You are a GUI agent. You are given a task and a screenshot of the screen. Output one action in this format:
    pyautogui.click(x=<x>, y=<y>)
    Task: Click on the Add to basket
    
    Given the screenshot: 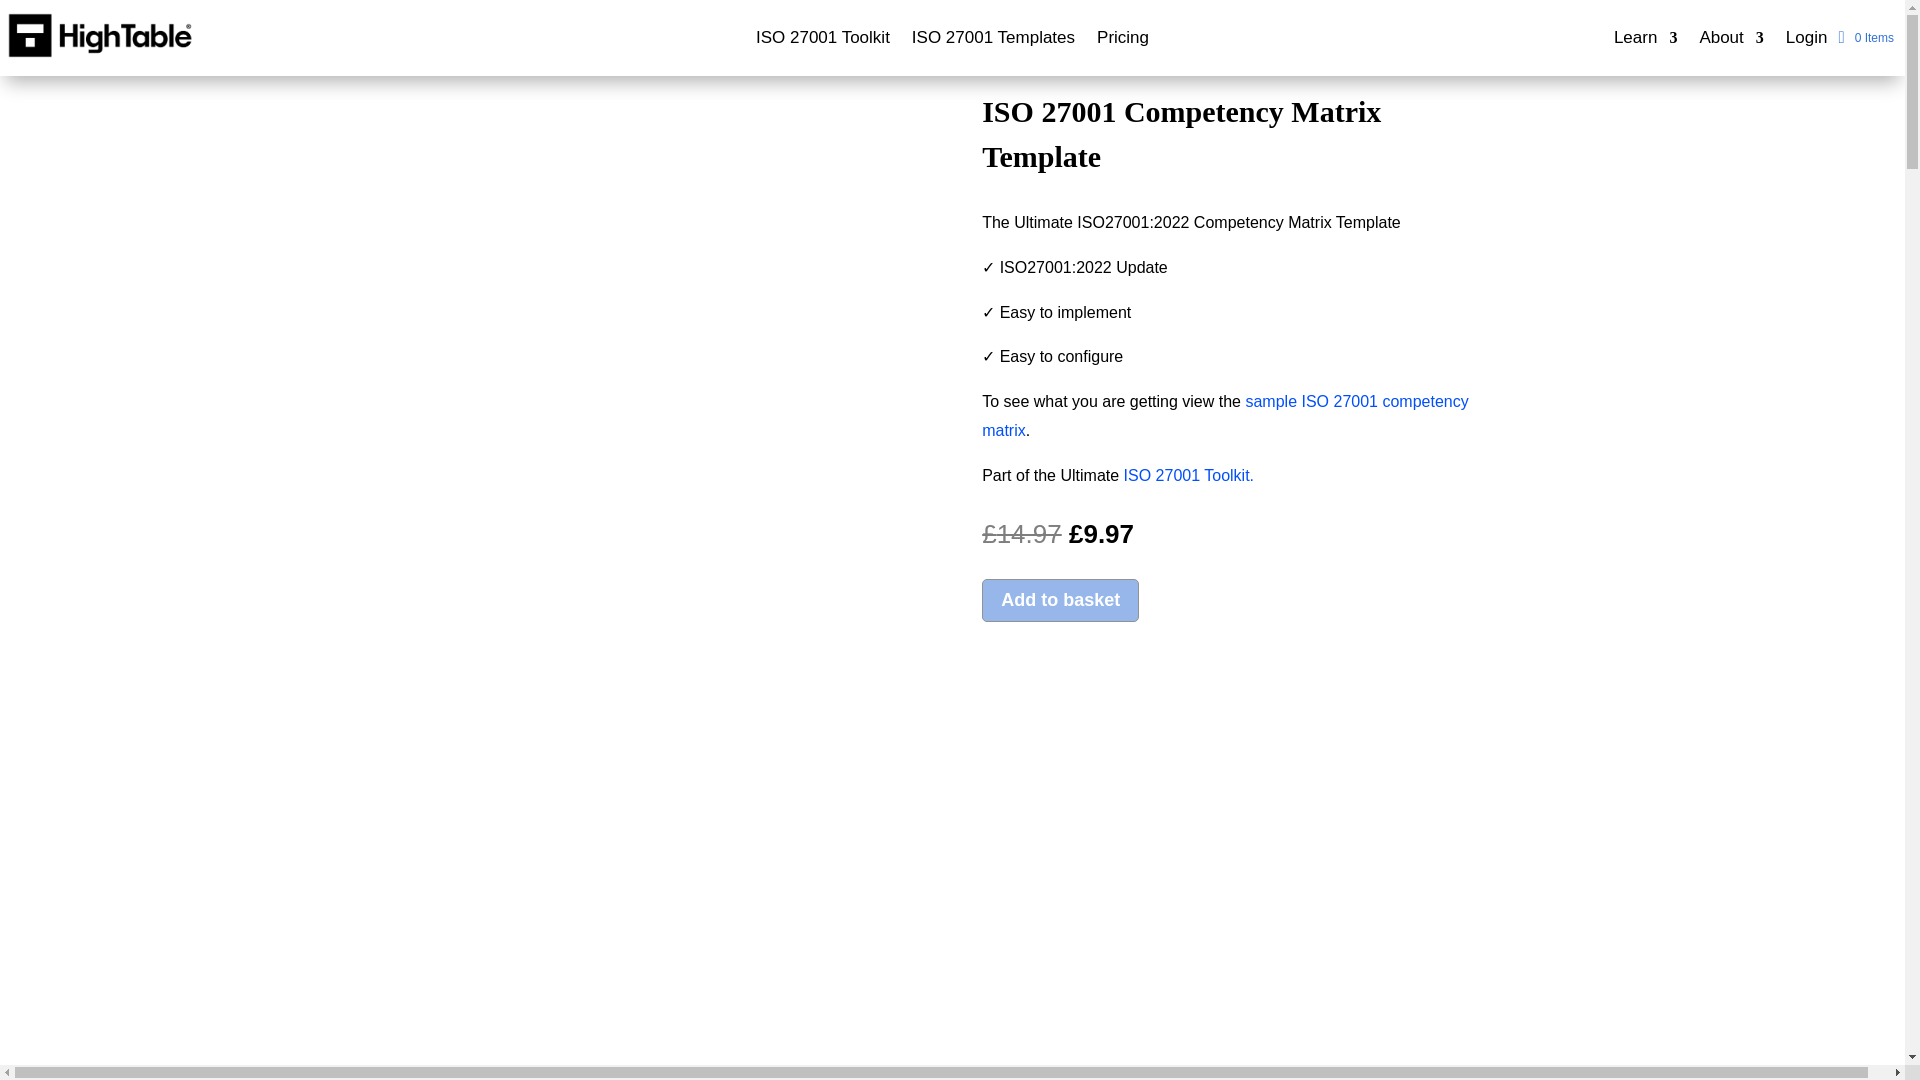 What is the action you would take?
    pyautogui.click(x=1060, y=600)
    